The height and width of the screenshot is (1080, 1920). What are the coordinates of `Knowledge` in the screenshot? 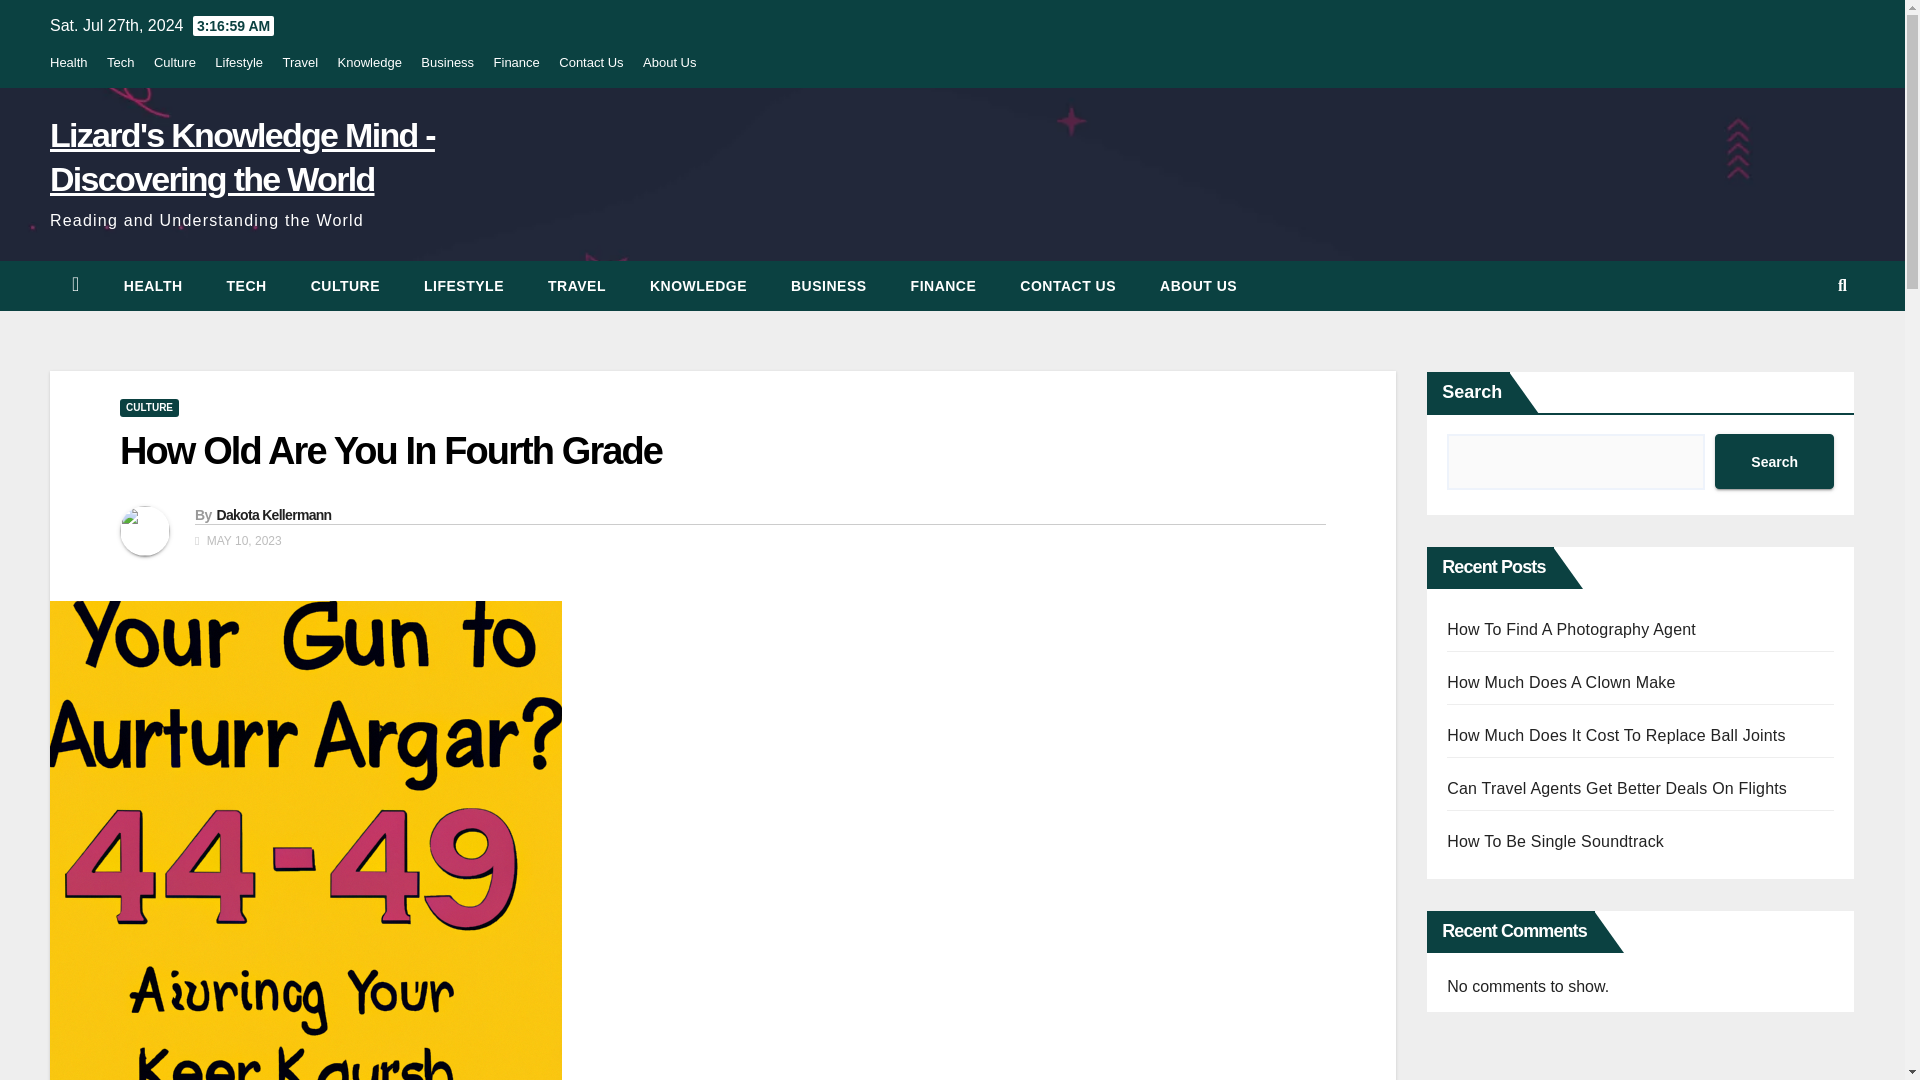 It's located at (369, 62).